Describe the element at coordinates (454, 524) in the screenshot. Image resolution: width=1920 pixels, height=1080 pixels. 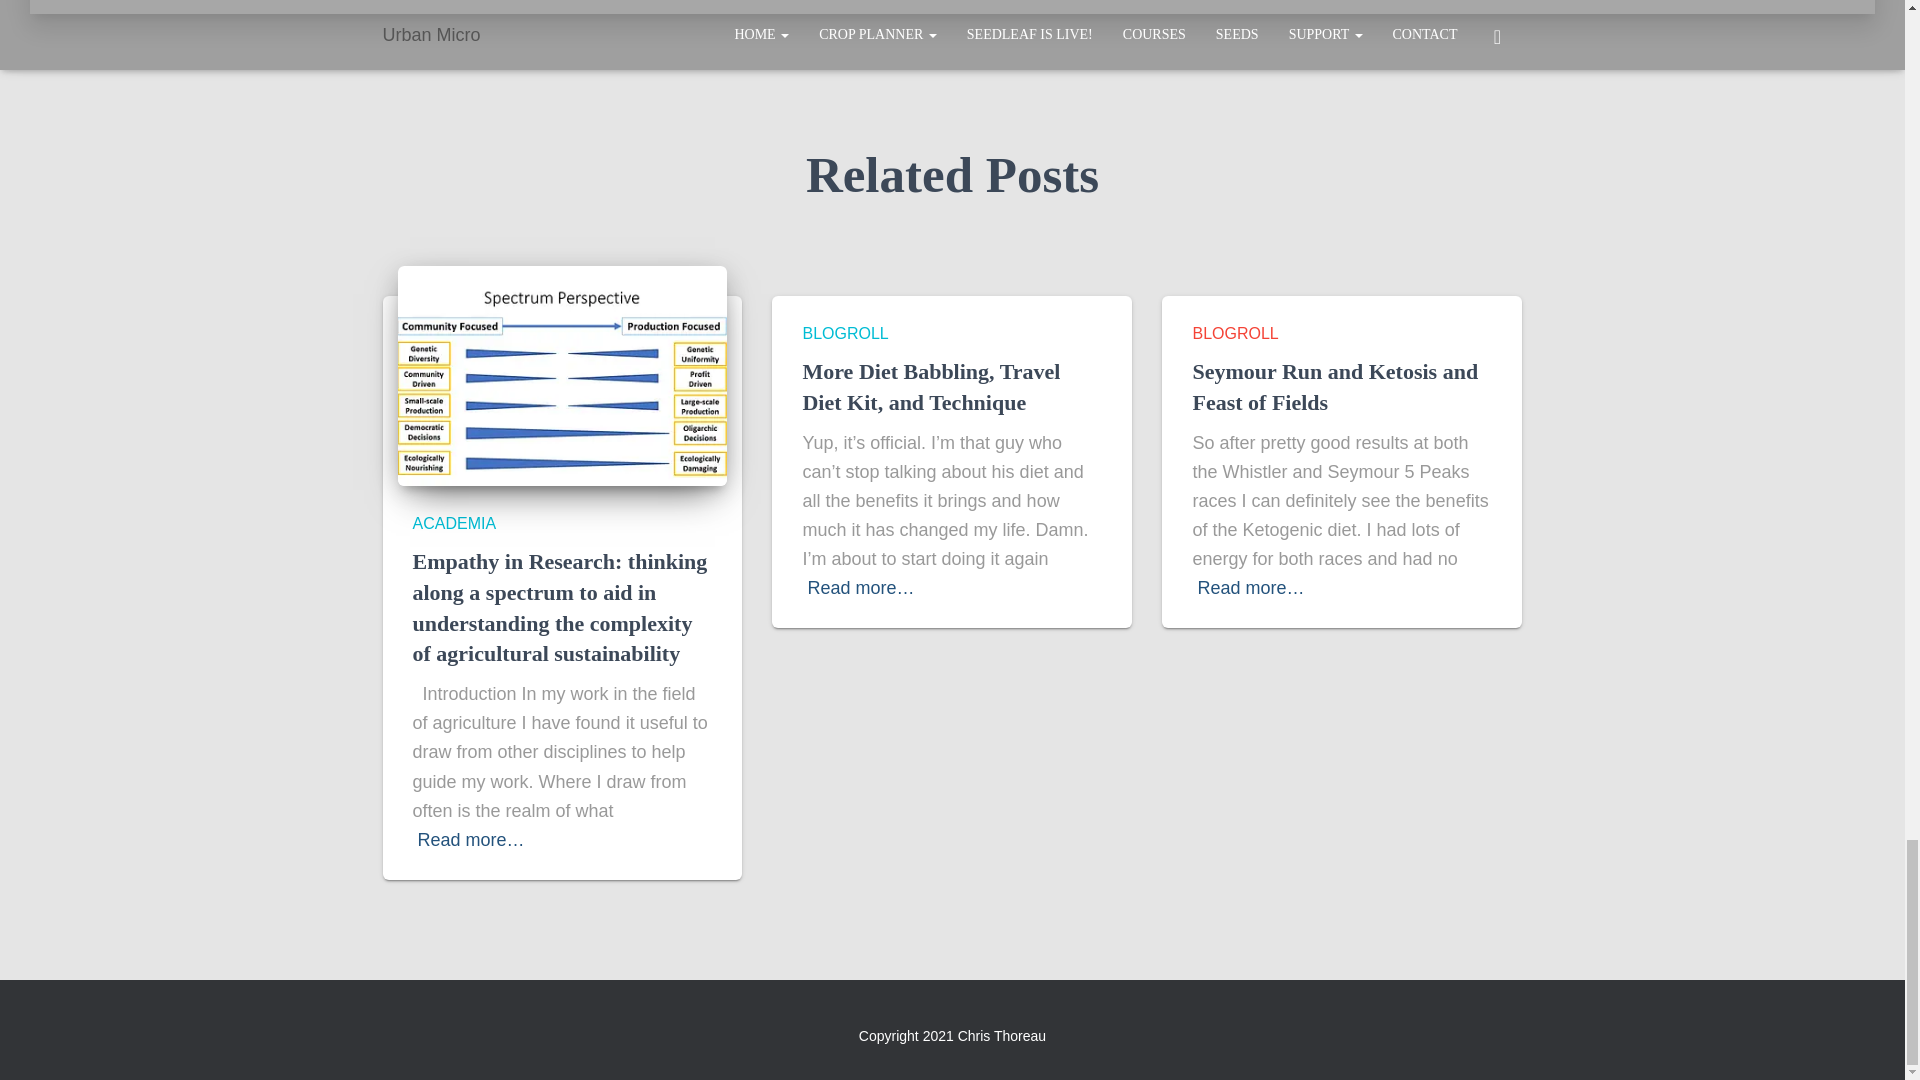
I see `ACADEMIA` at that location.